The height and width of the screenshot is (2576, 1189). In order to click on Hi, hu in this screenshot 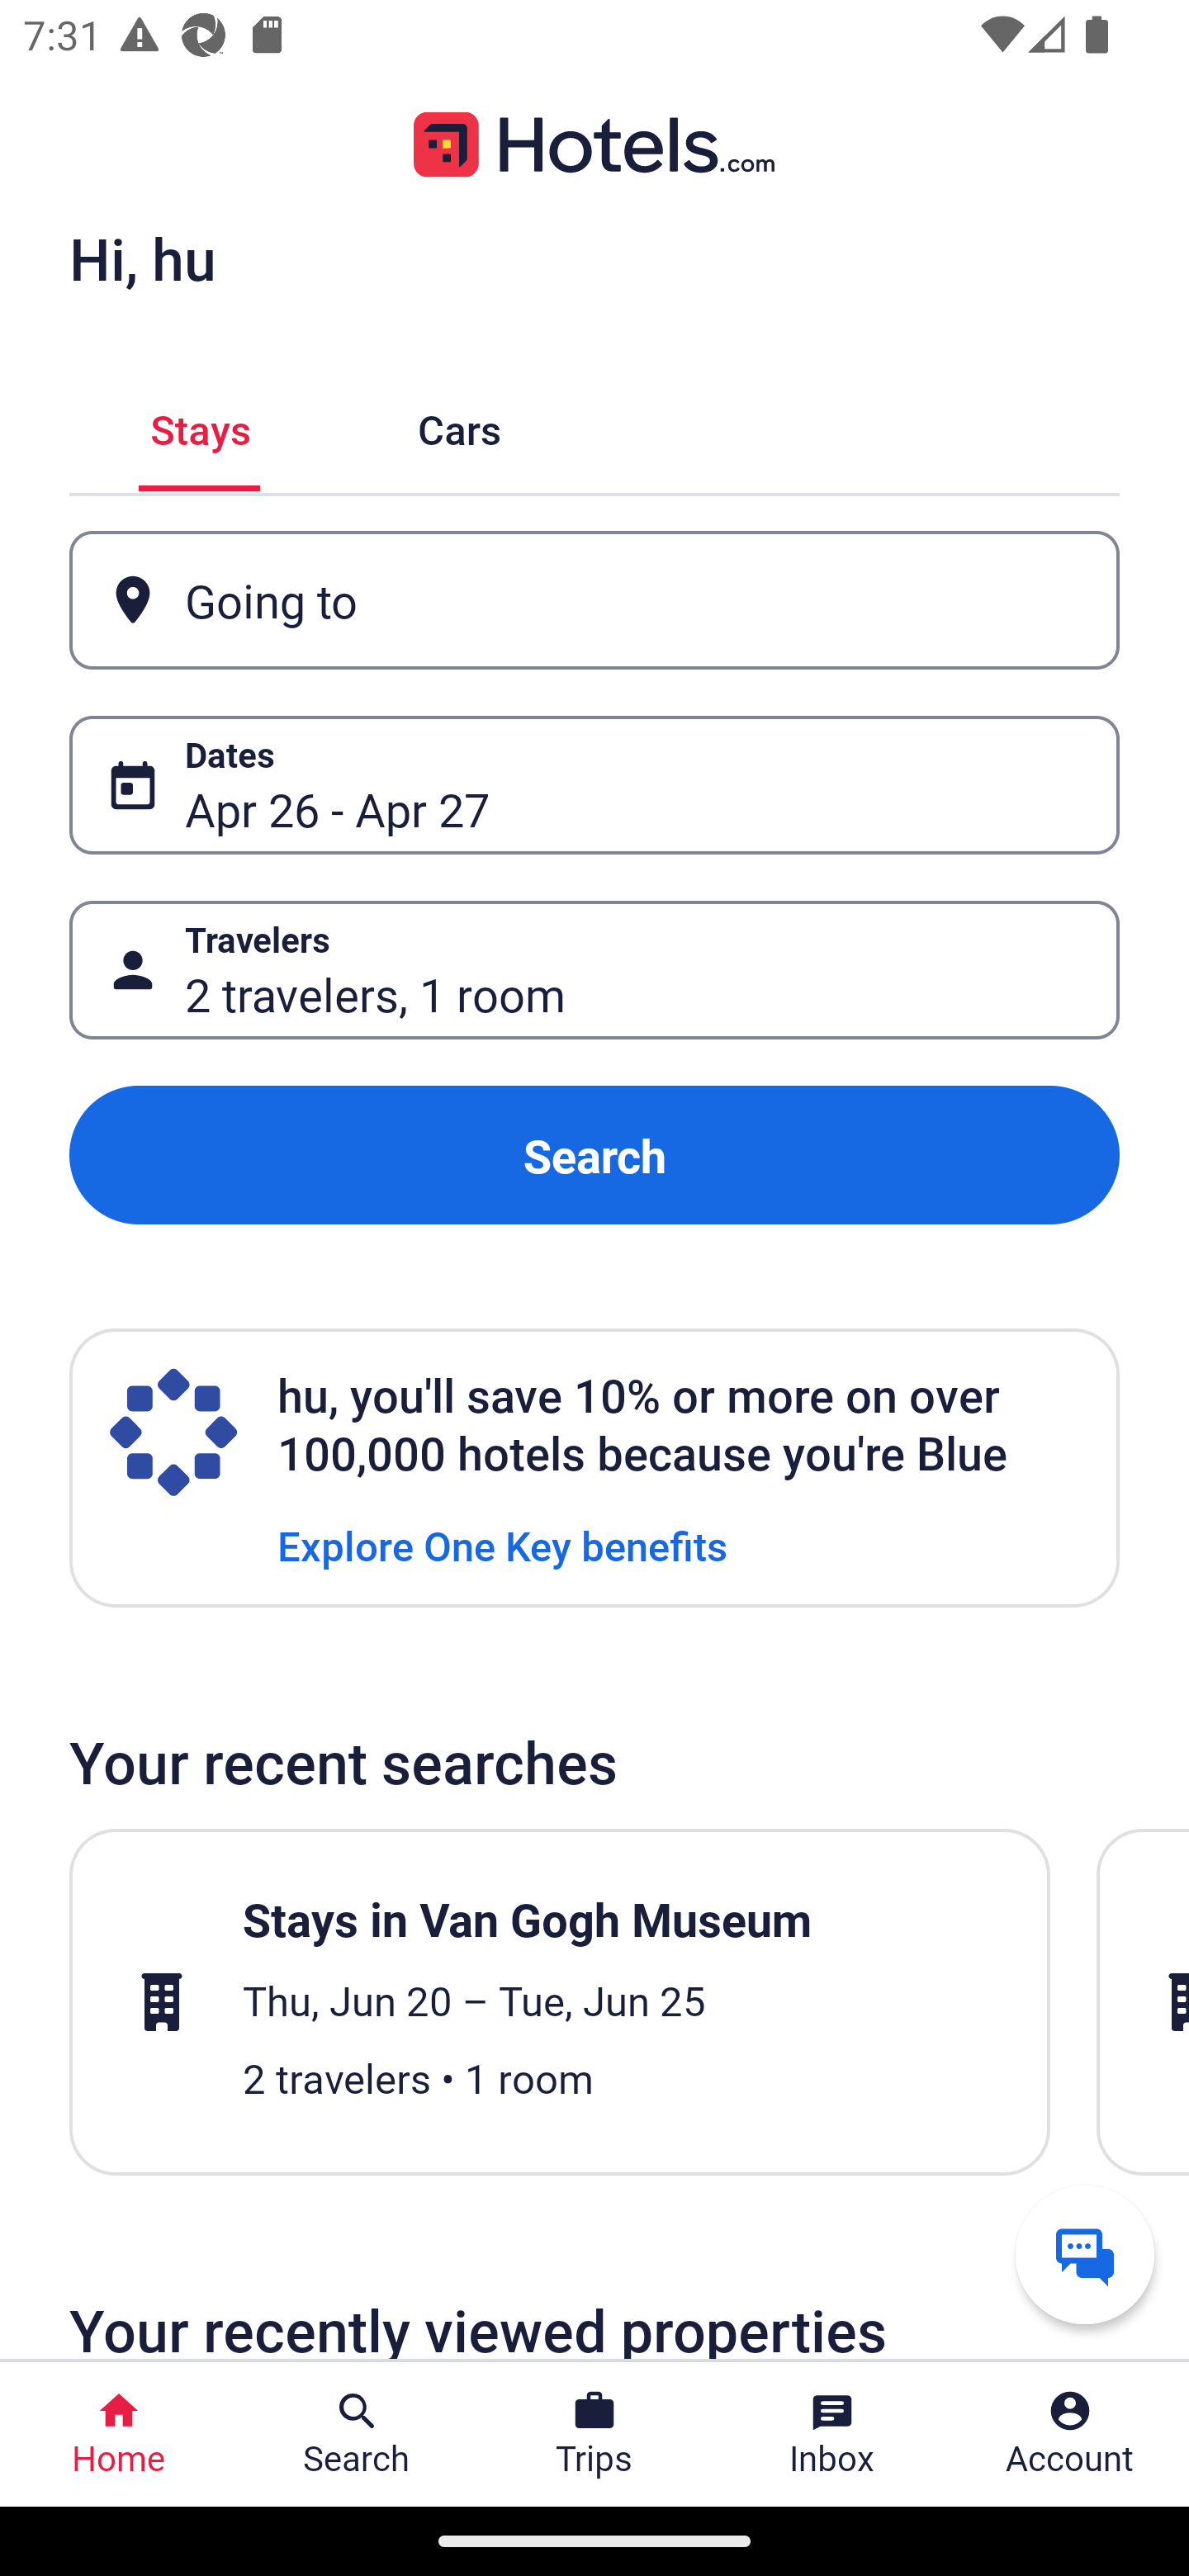, I will do `click(142, 258)`.